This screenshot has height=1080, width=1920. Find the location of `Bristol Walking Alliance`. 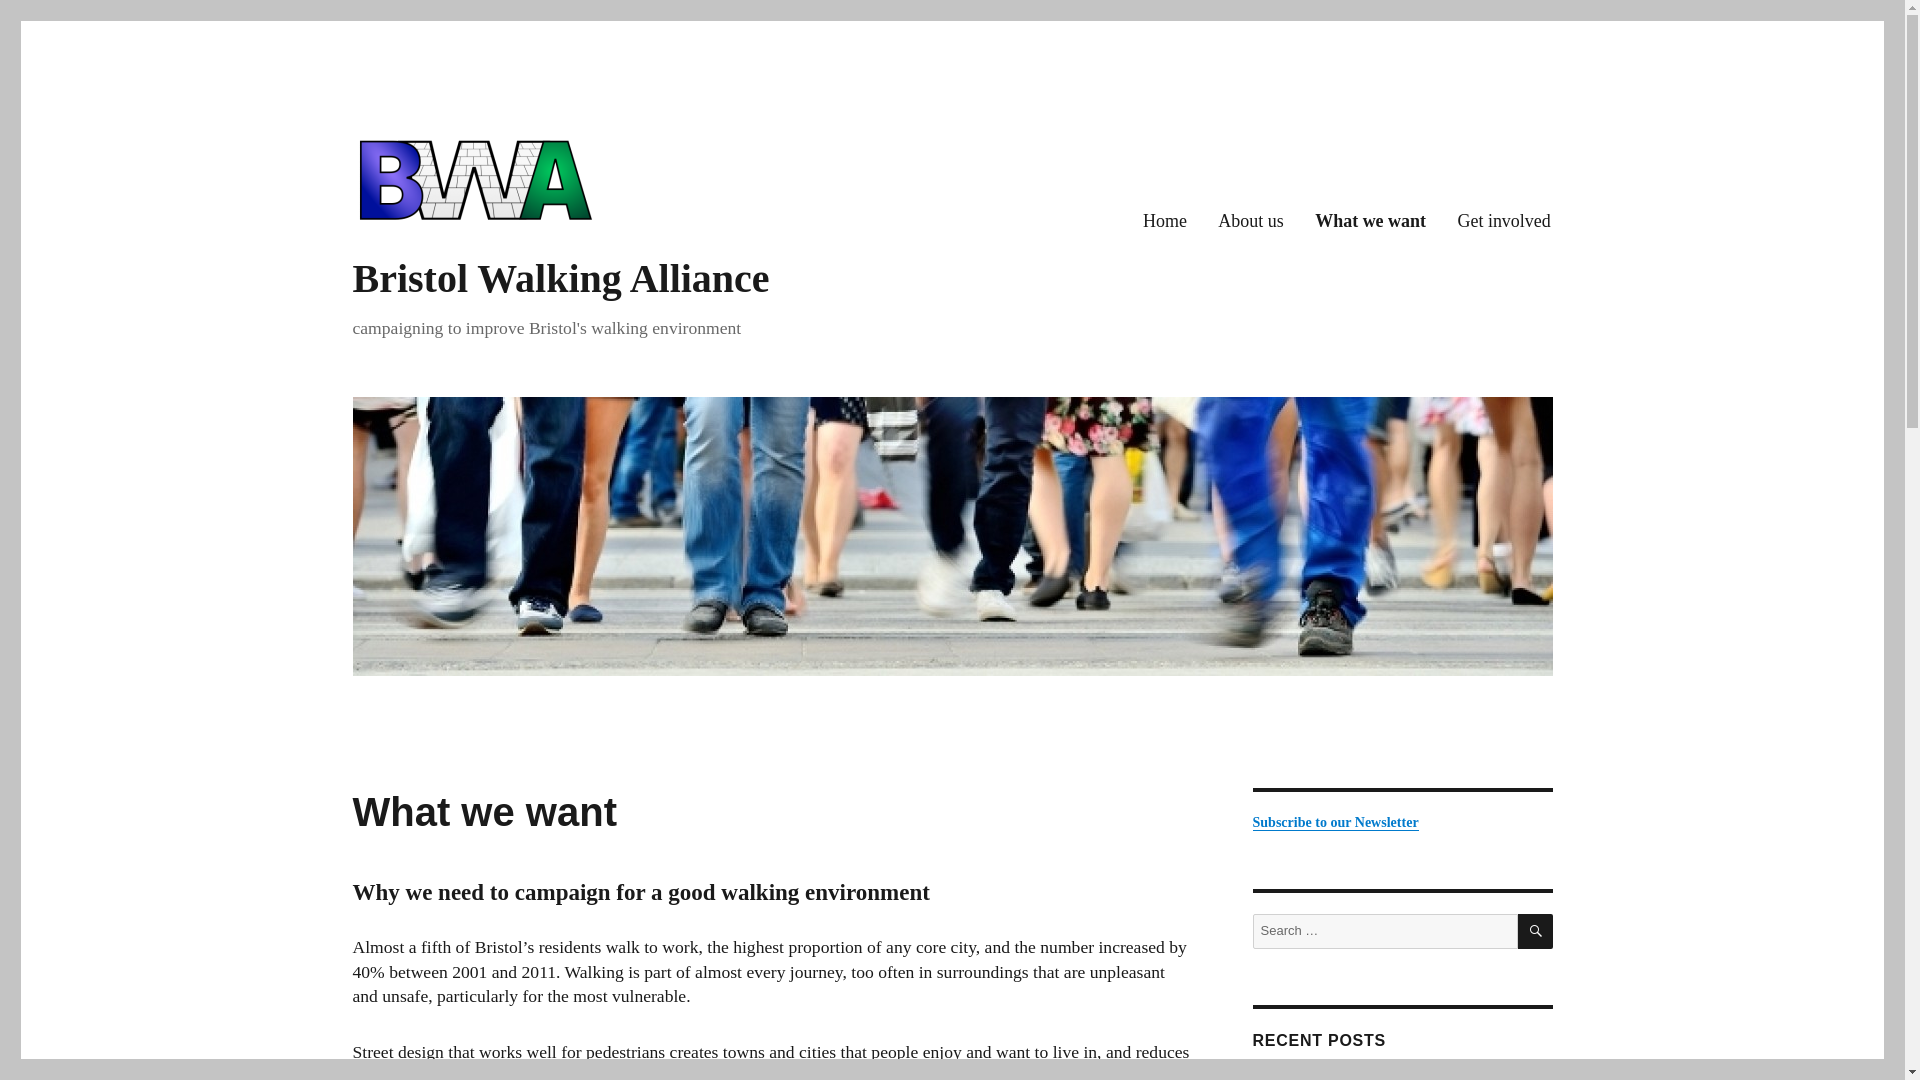

Bristol Walking Alliance is located at coordinates (560, 278).